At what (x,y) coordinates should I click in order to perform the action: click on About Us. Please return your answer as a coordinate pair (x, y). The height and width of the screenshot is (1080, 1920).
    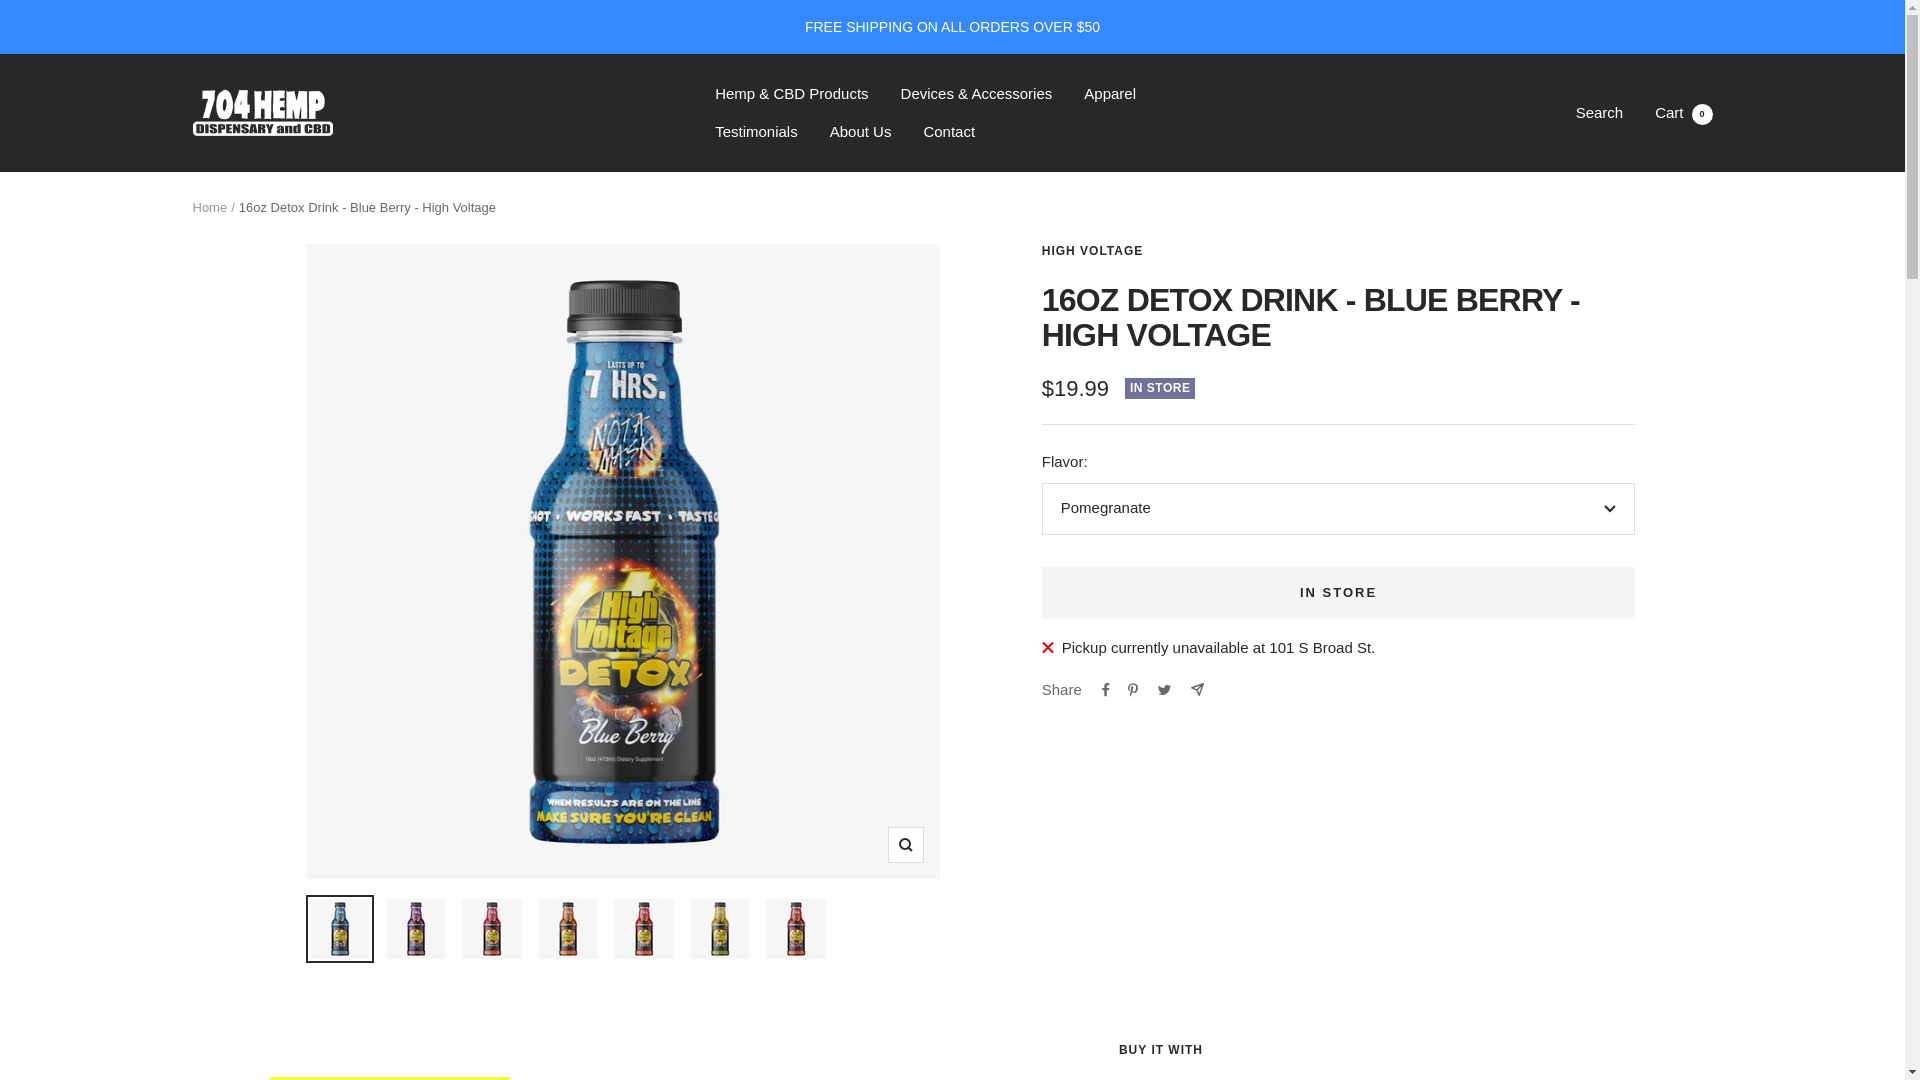
    Looking at the image, I should click on (1684, 112).